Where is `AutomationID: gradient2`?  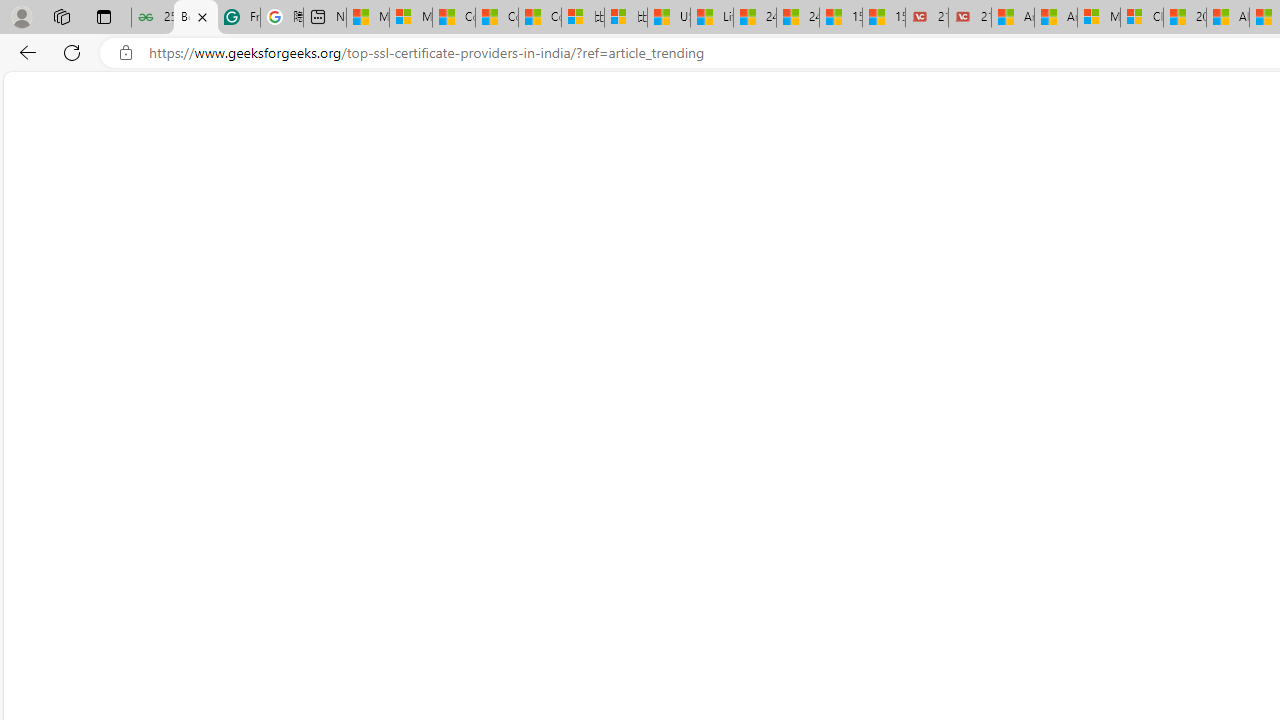
AutomationID: gradient2 is located at coordinates (274, 562).